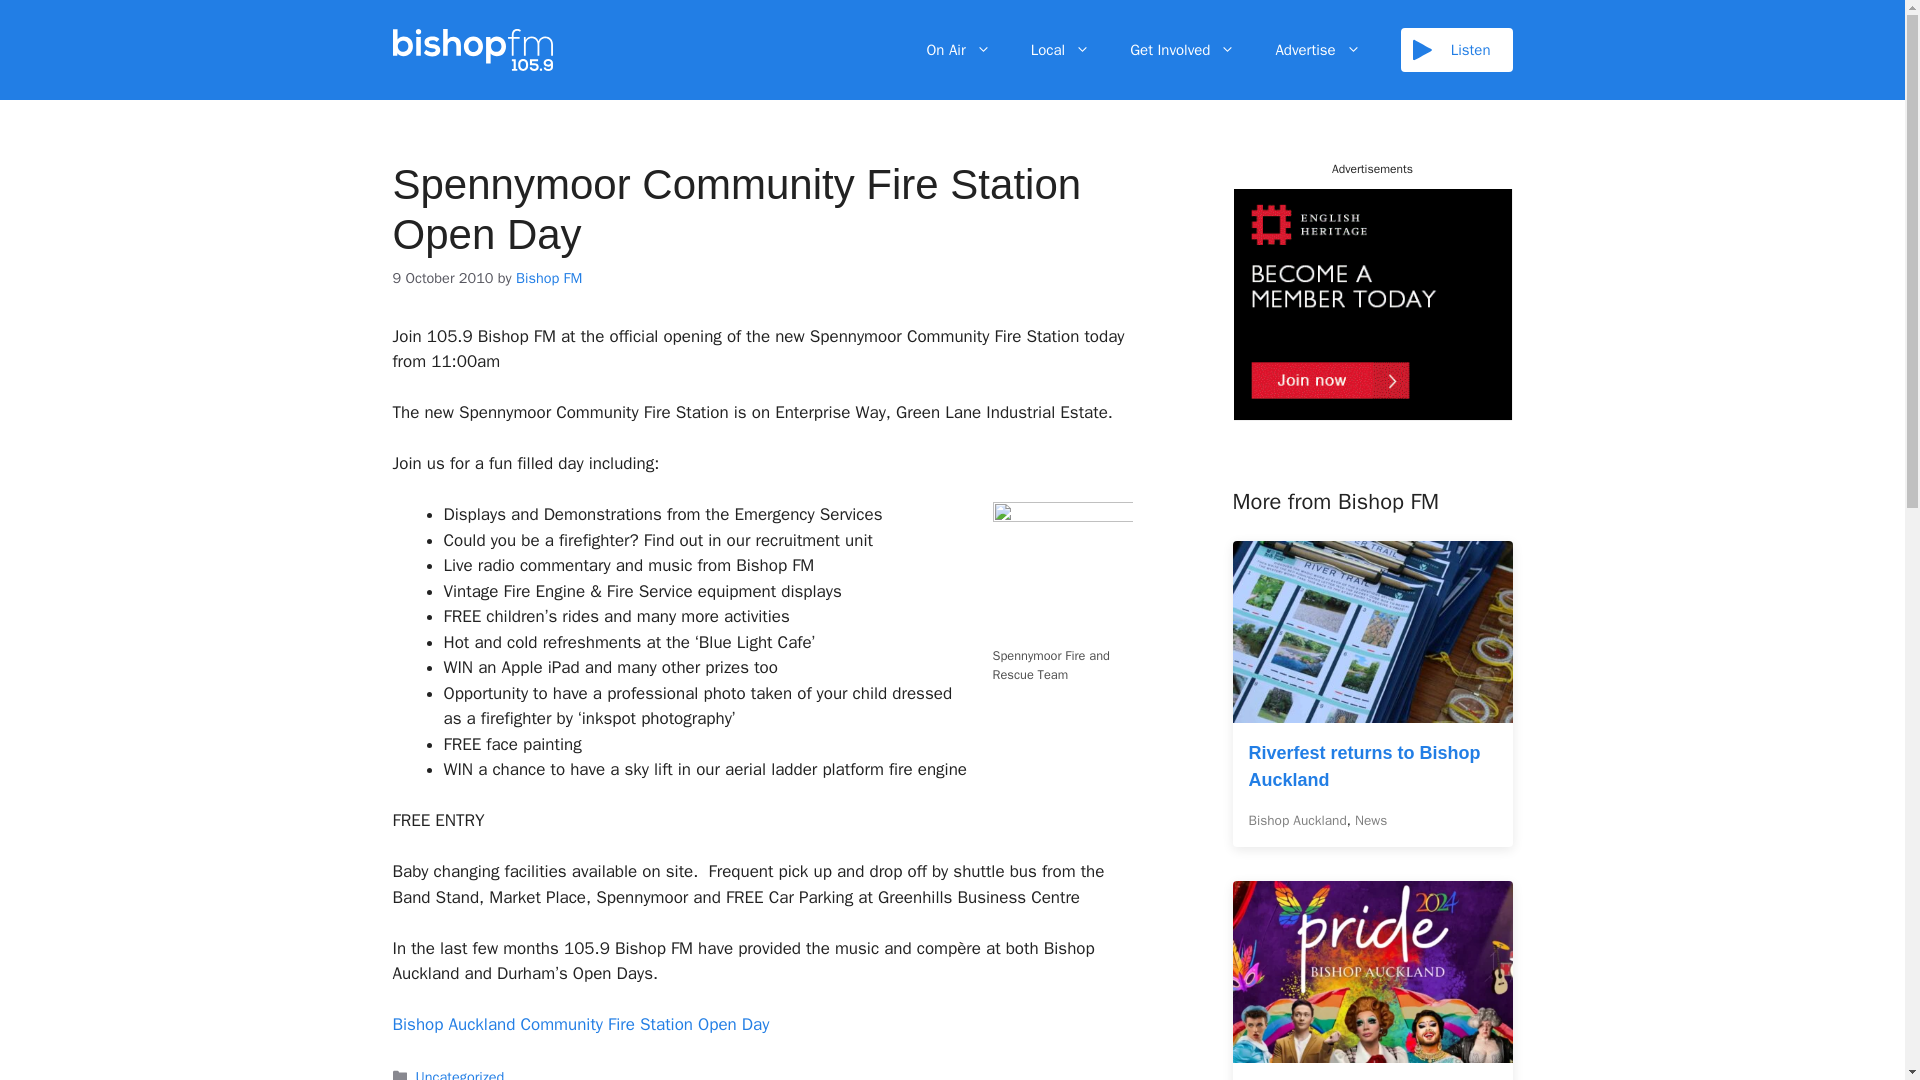  What do you see at coordinates (460, 1074) in the screenshot?
I see `Uncategorized` at bounding box center [460, 1074].